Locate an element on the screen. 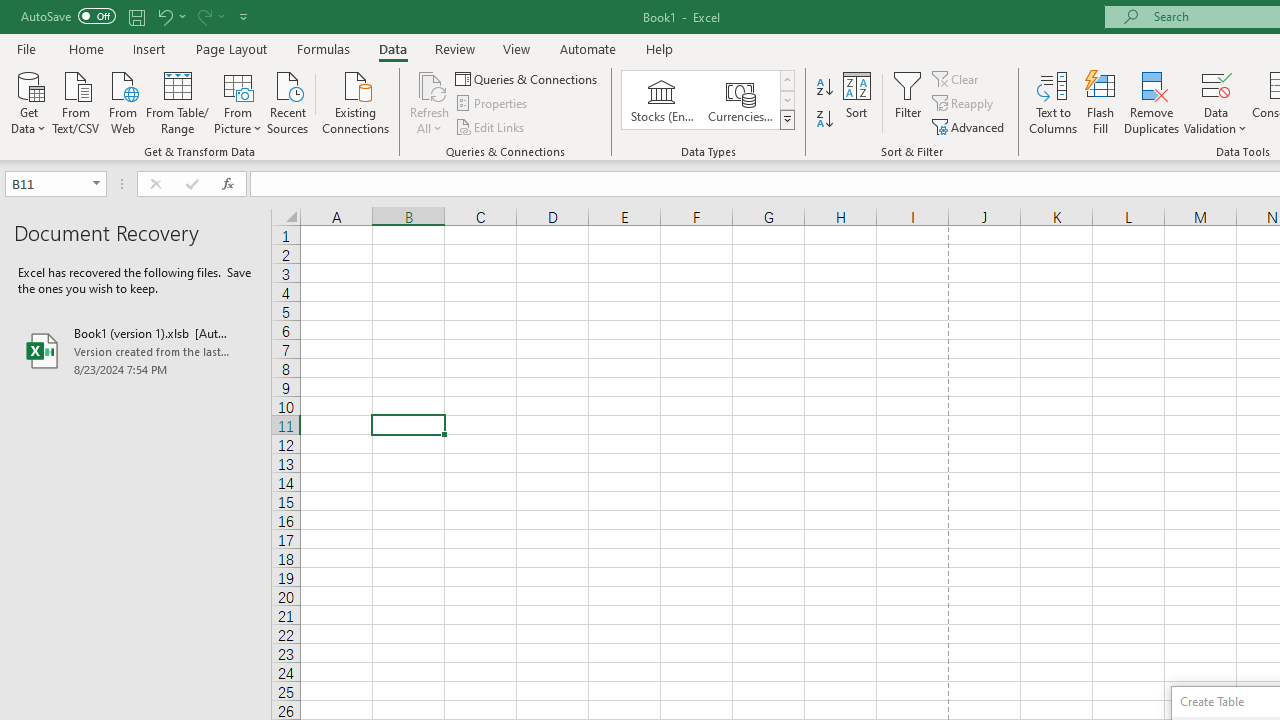  Remove Duplicates is located at coordinates (1152, 102).